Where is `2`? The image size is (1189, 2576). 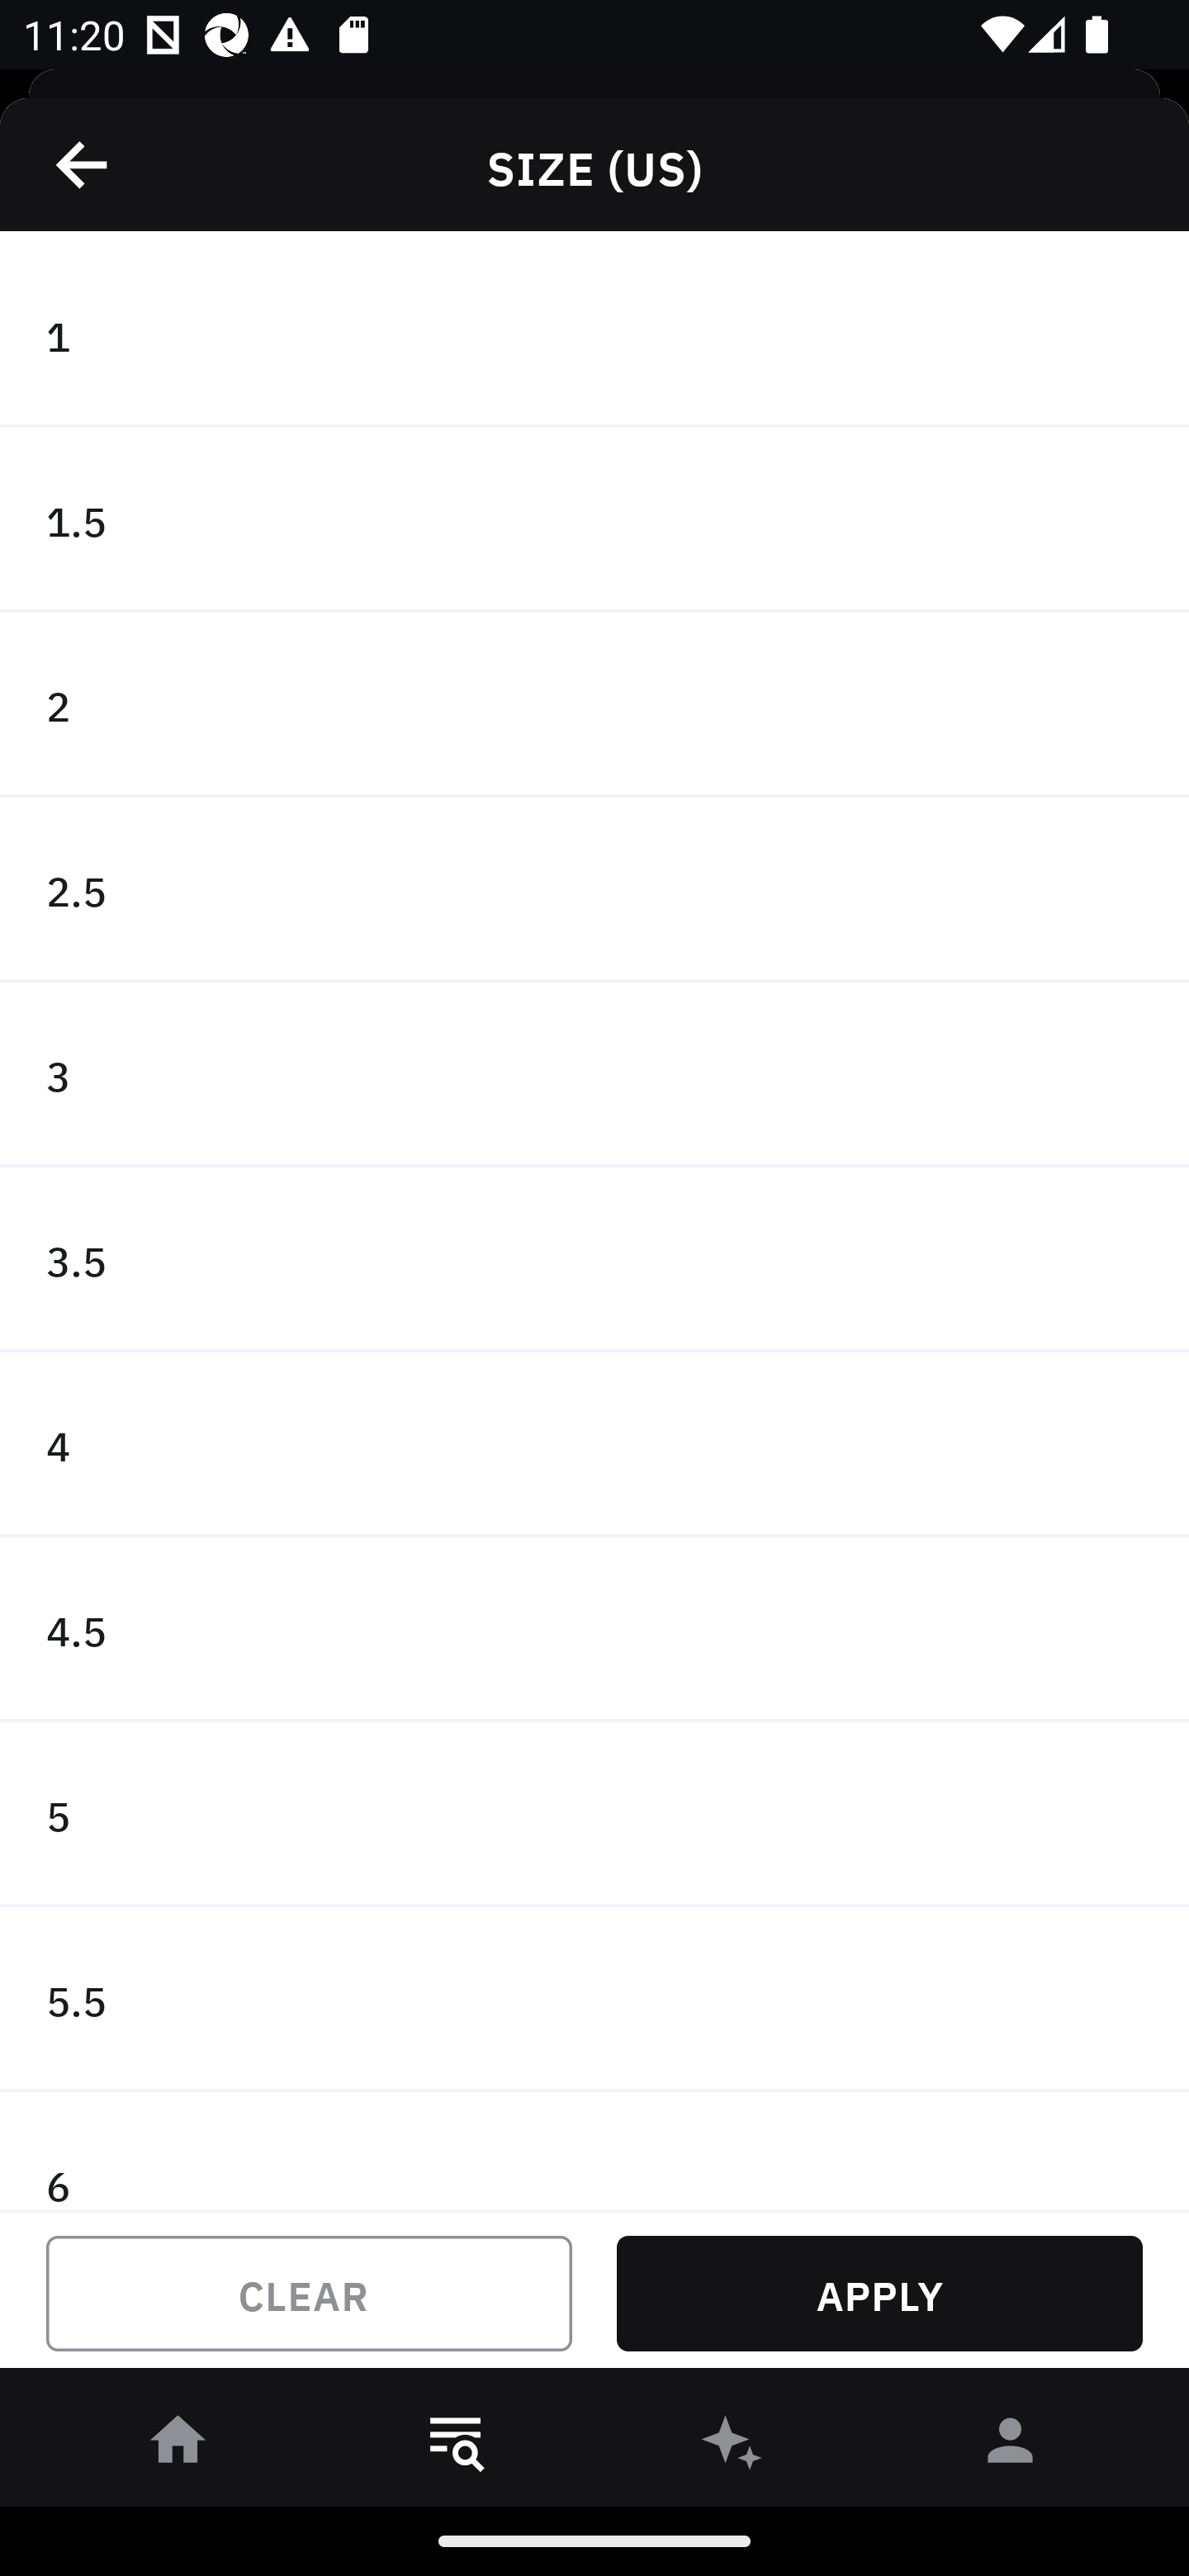 2 is located at coordinates (594, 705).